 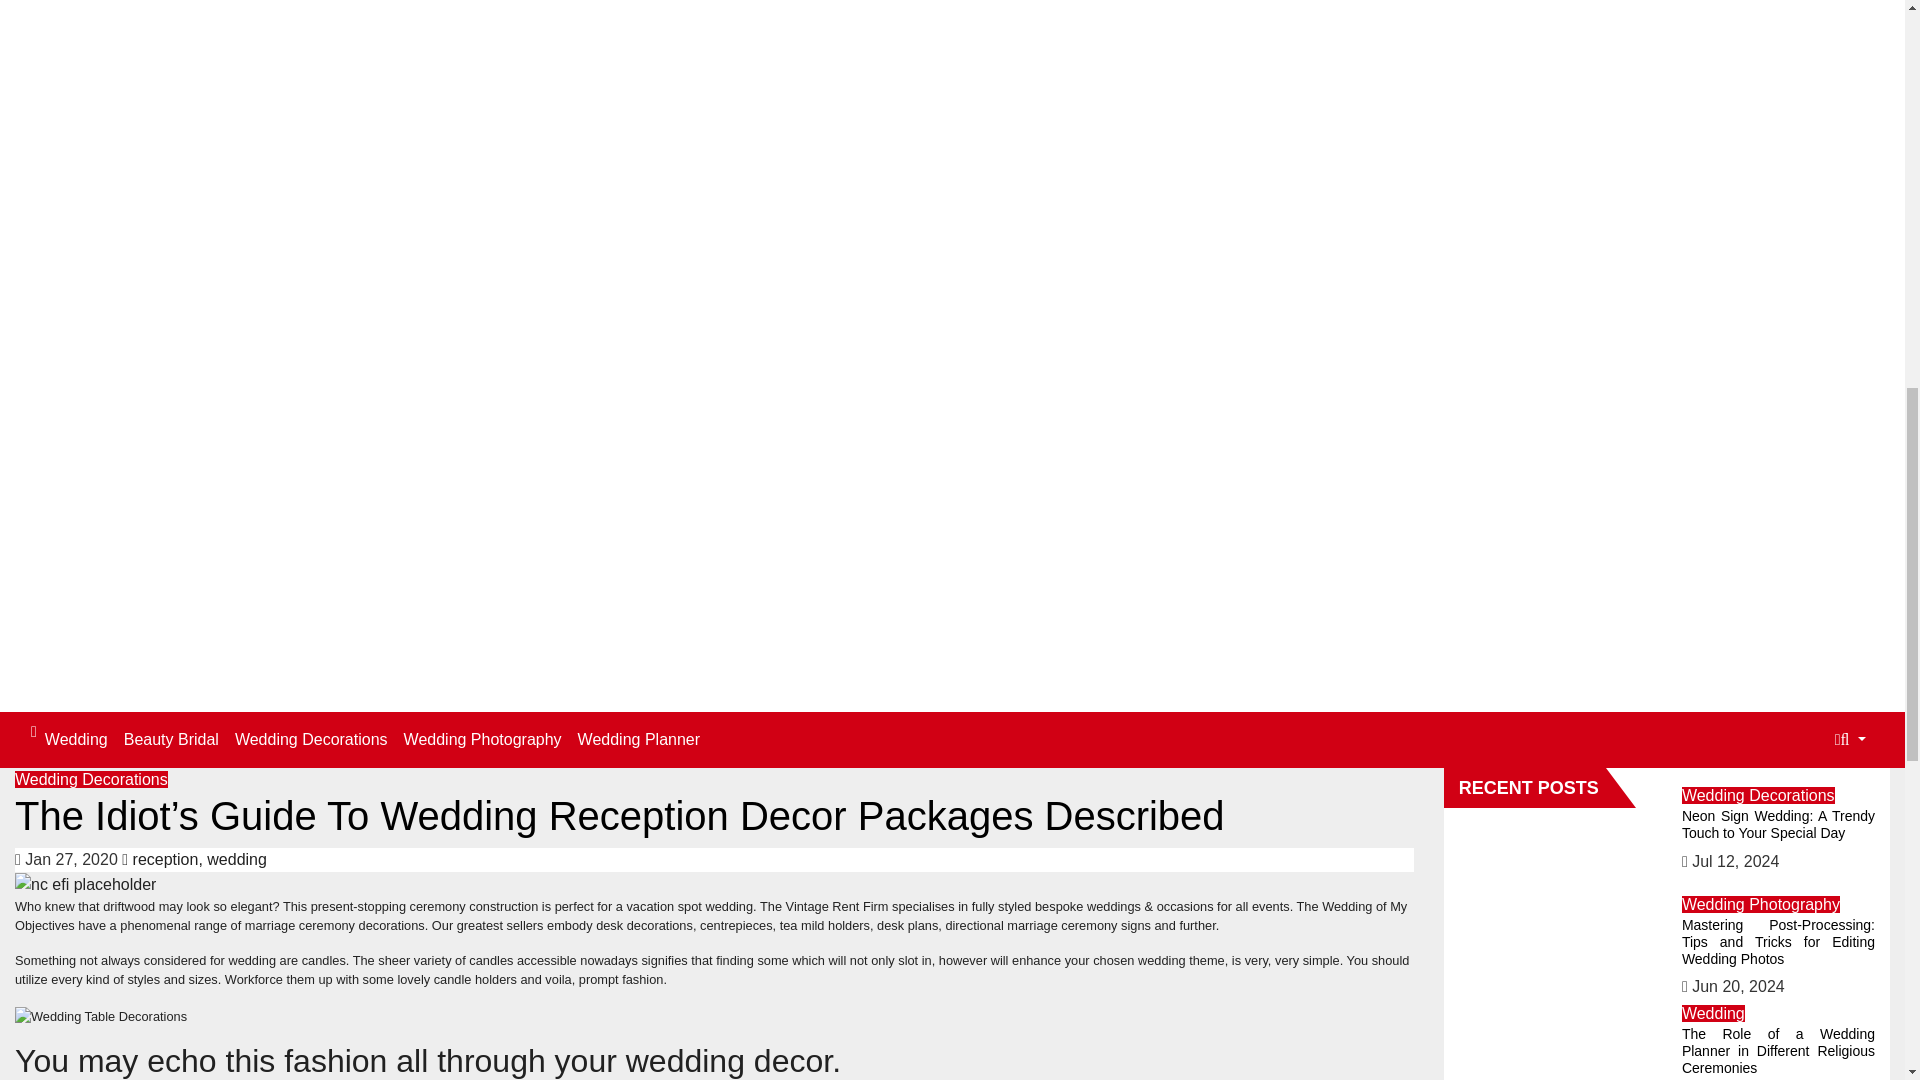 What do you see at coordinates (236, 860) in the screenshot?
I see `wedding` at bounding box center [236, 860].